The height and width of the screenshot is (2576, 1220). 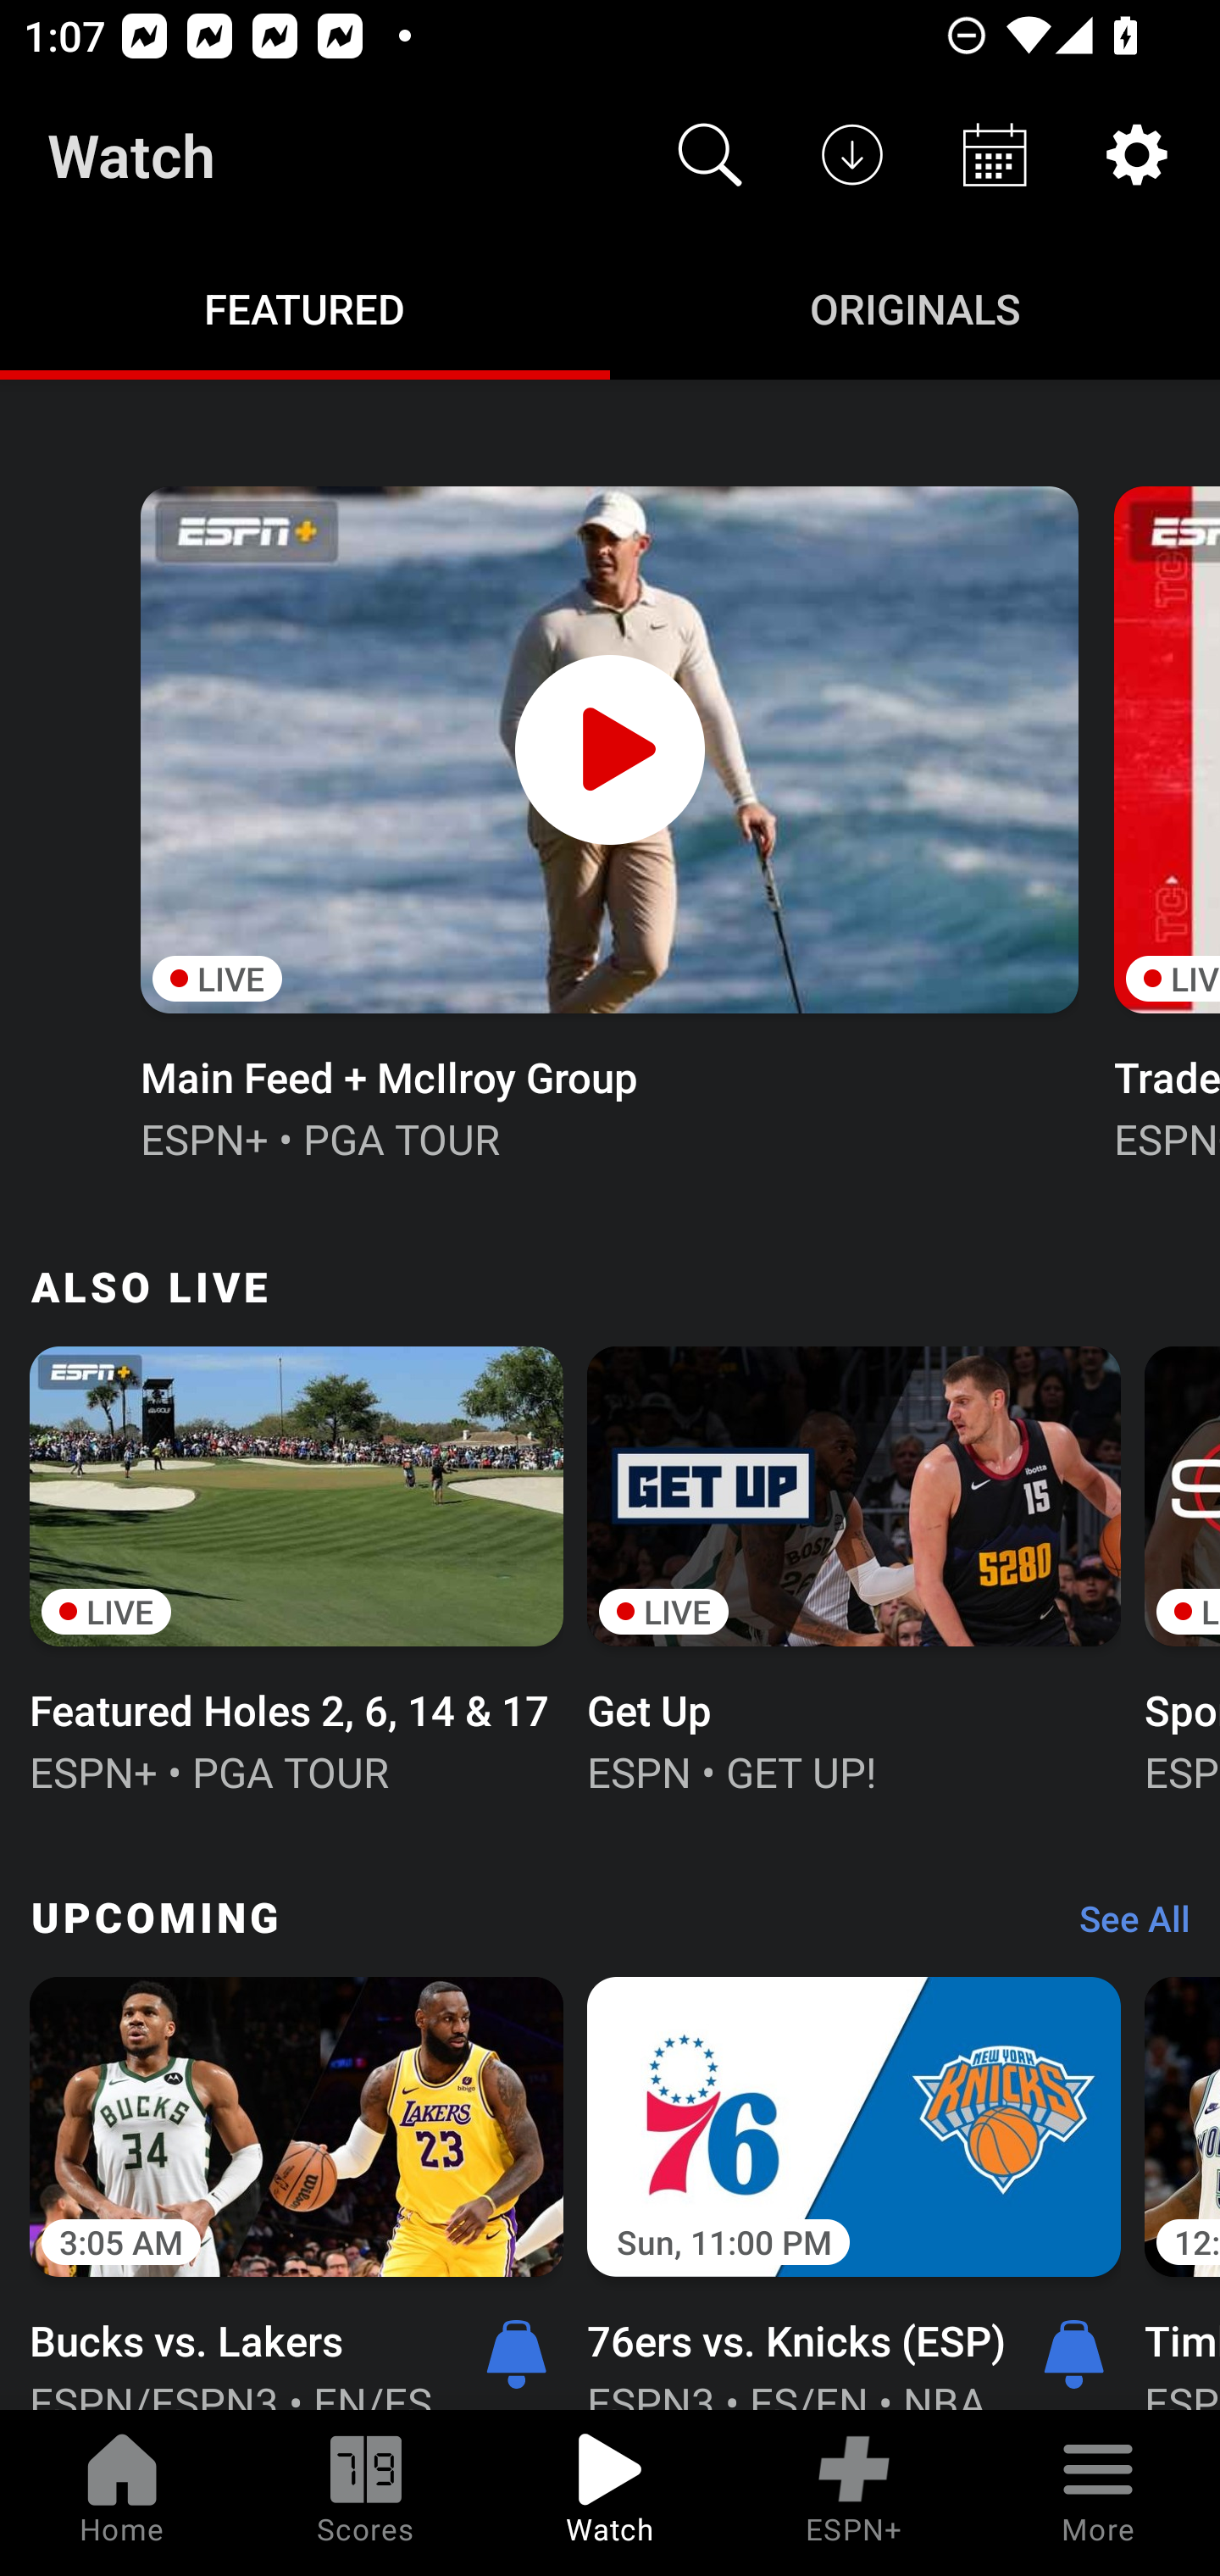 I want to click on Downloads, so click(x=852, y=154).